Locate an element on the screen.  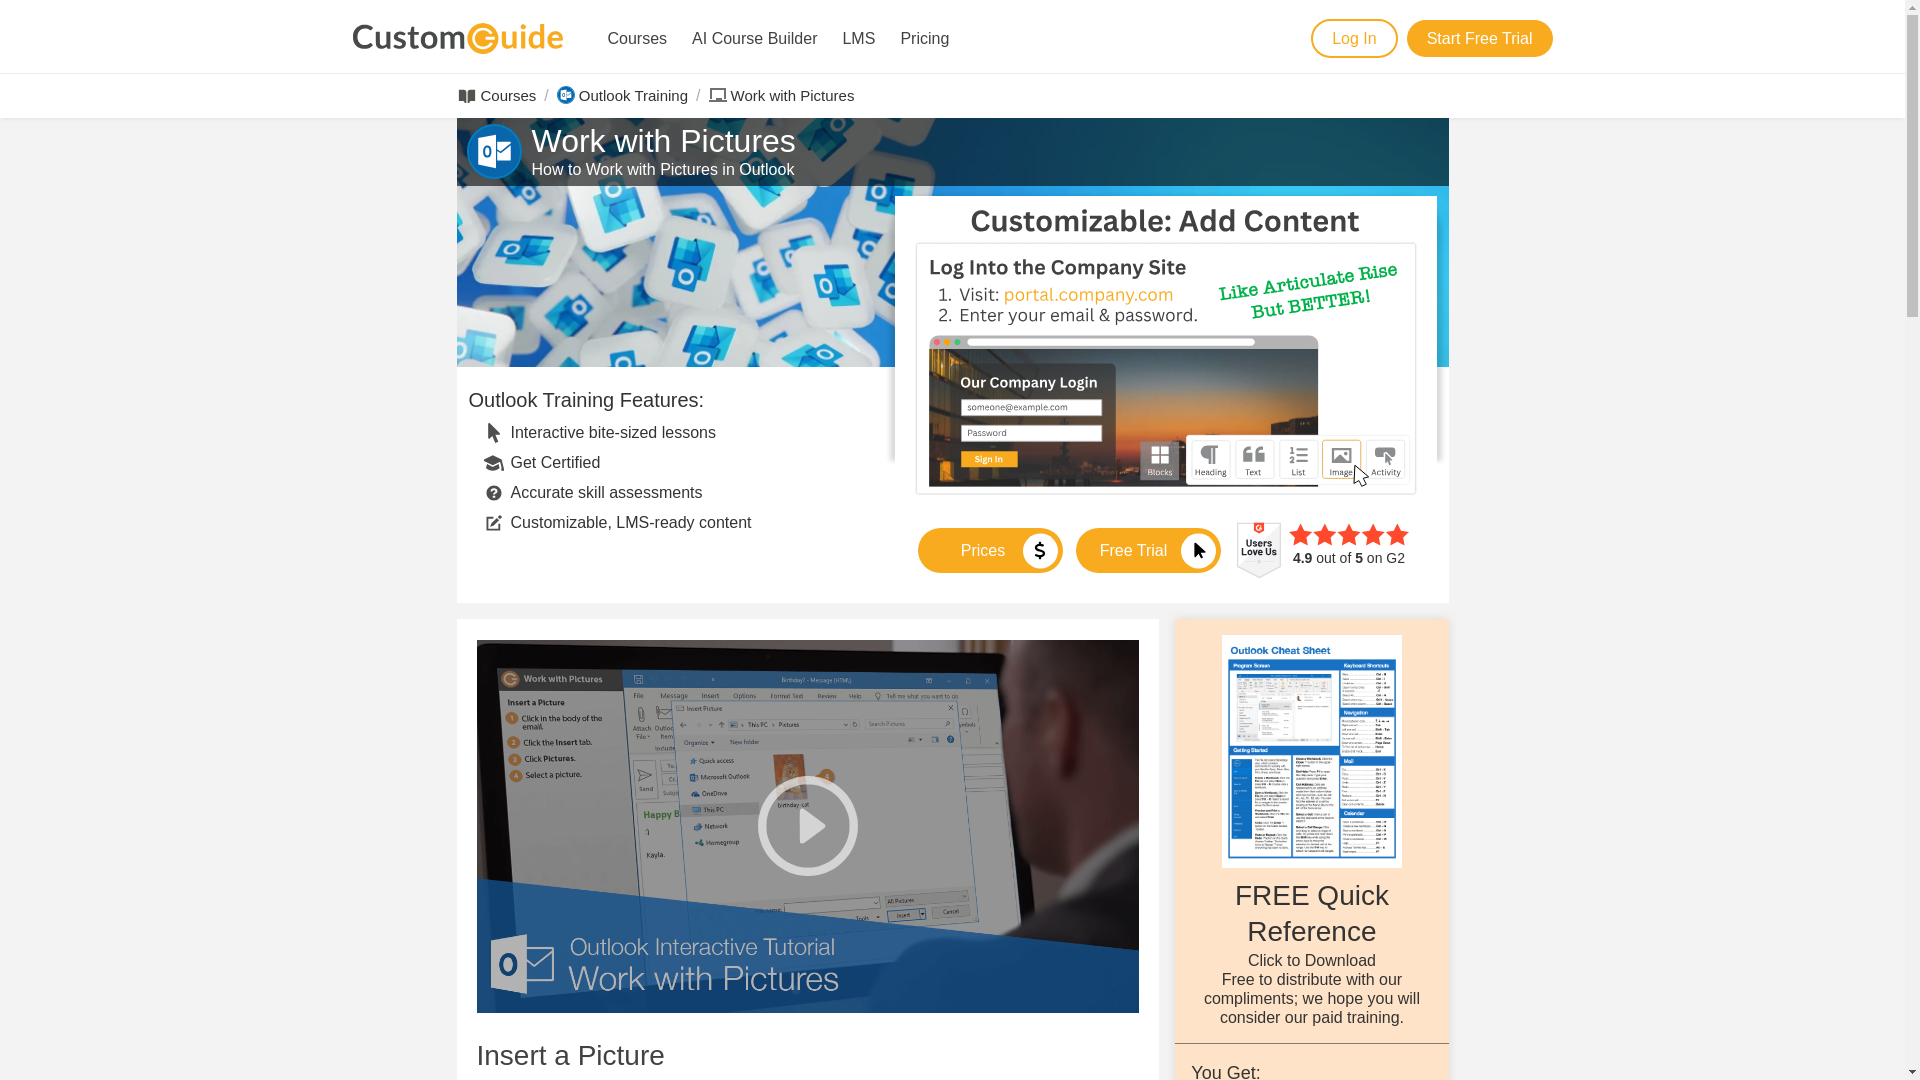
Free Trial is located at coordinates (1148, 550).